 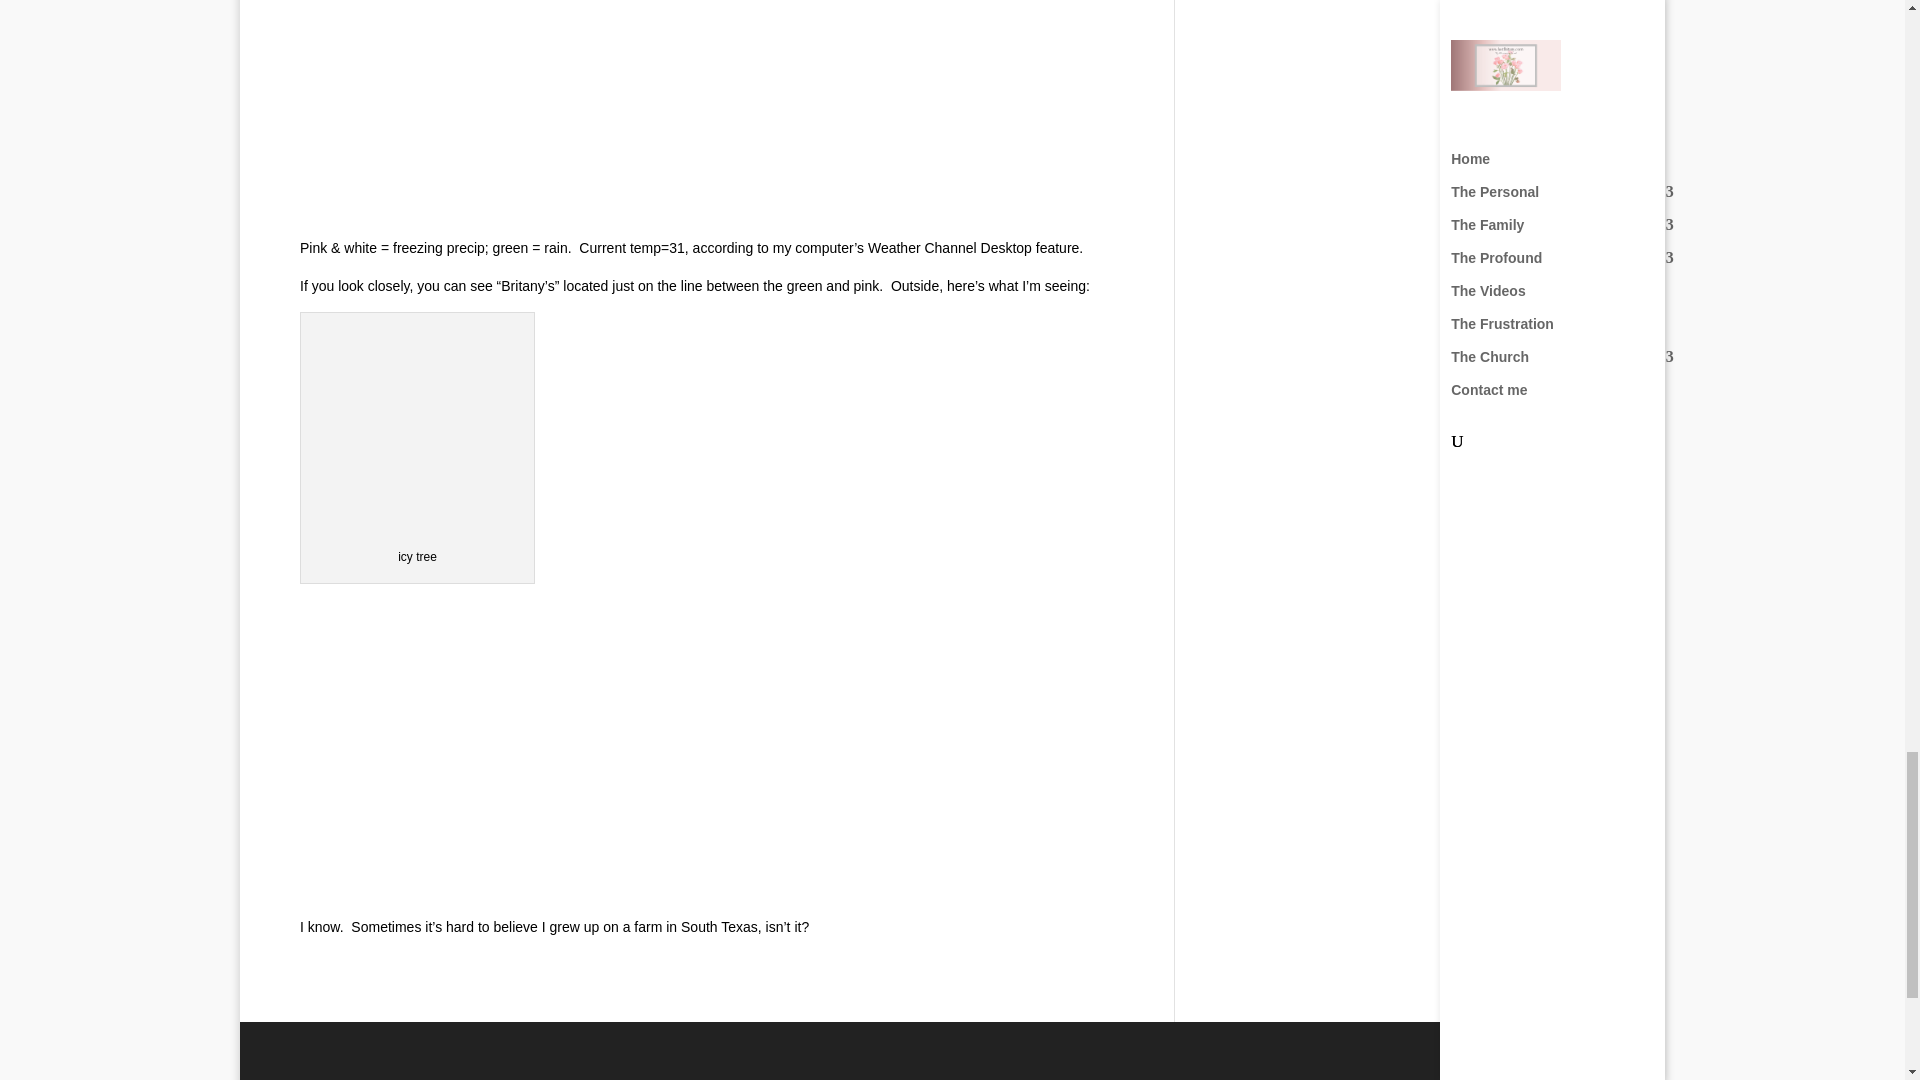 I want to click on 010509, so click(x=449, y=107).